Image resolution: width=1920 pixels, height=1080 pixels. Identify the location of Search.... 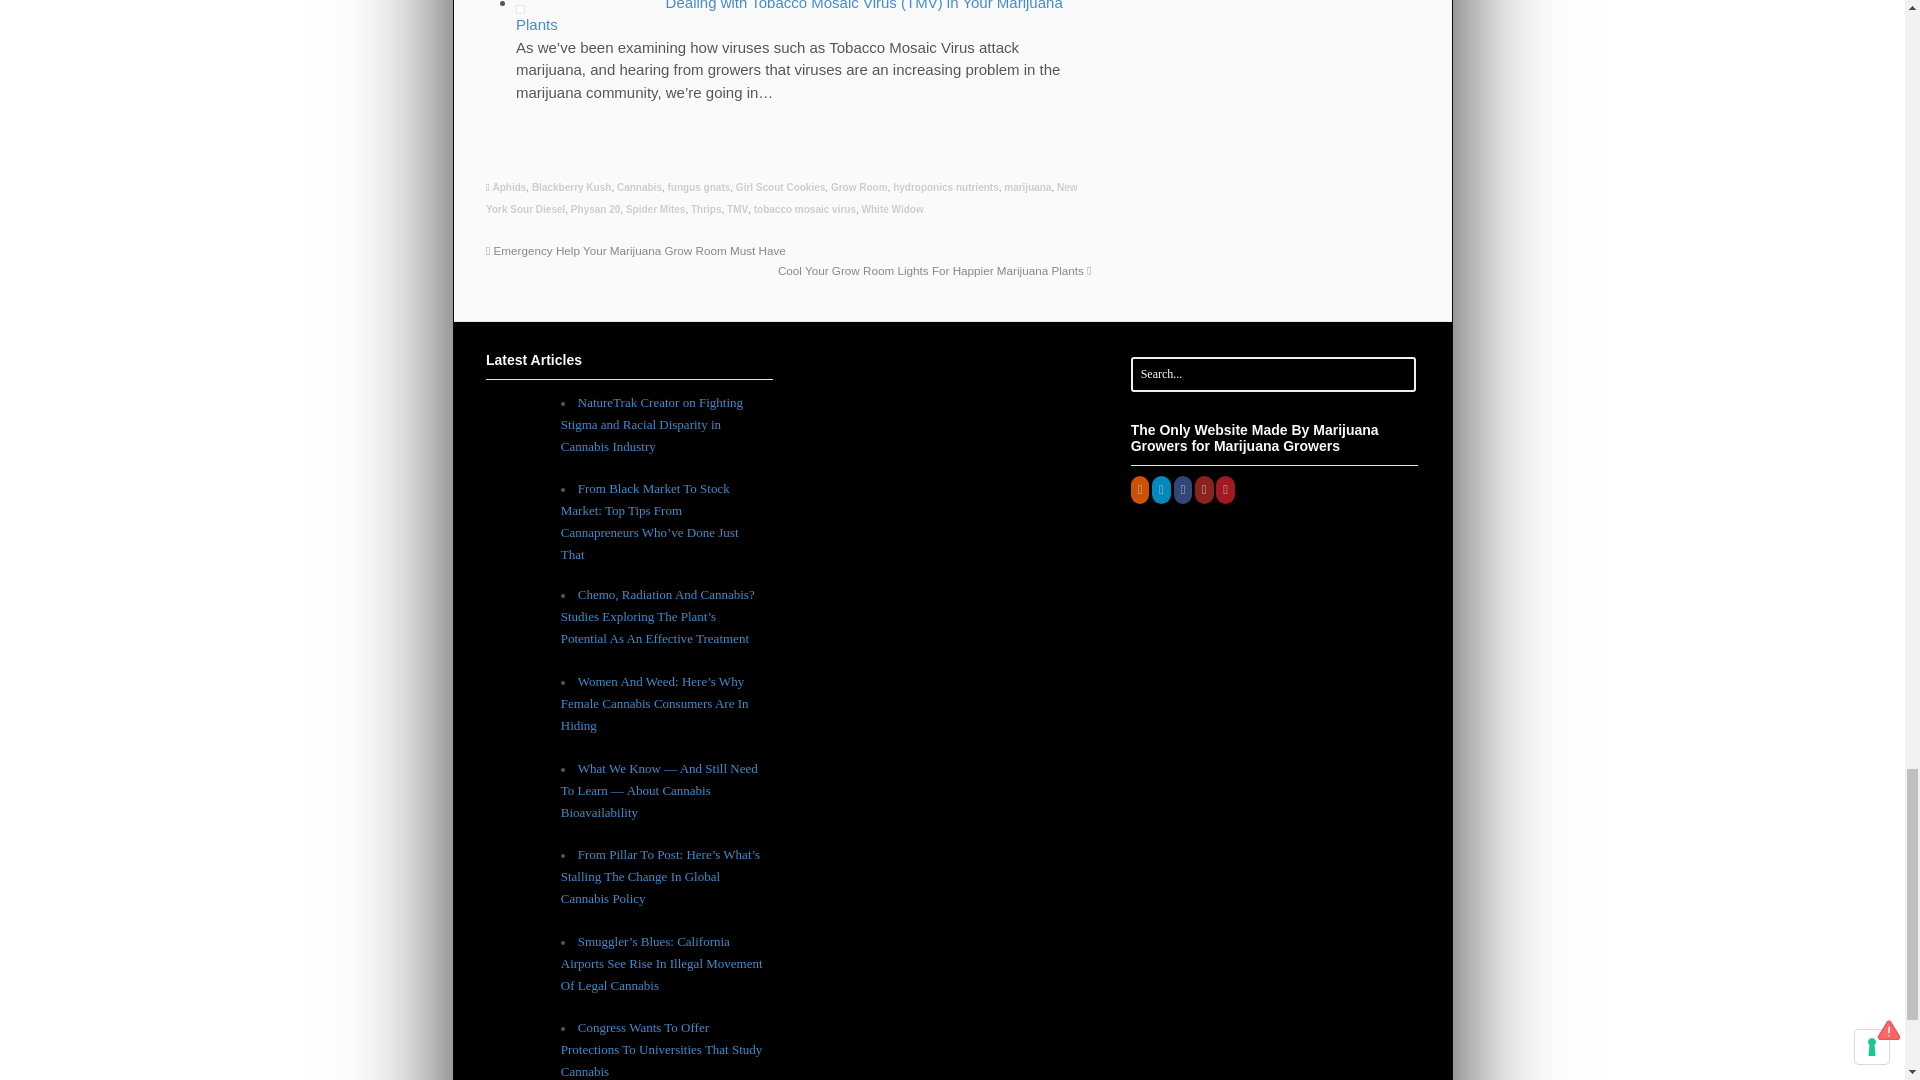
(1260, 374).